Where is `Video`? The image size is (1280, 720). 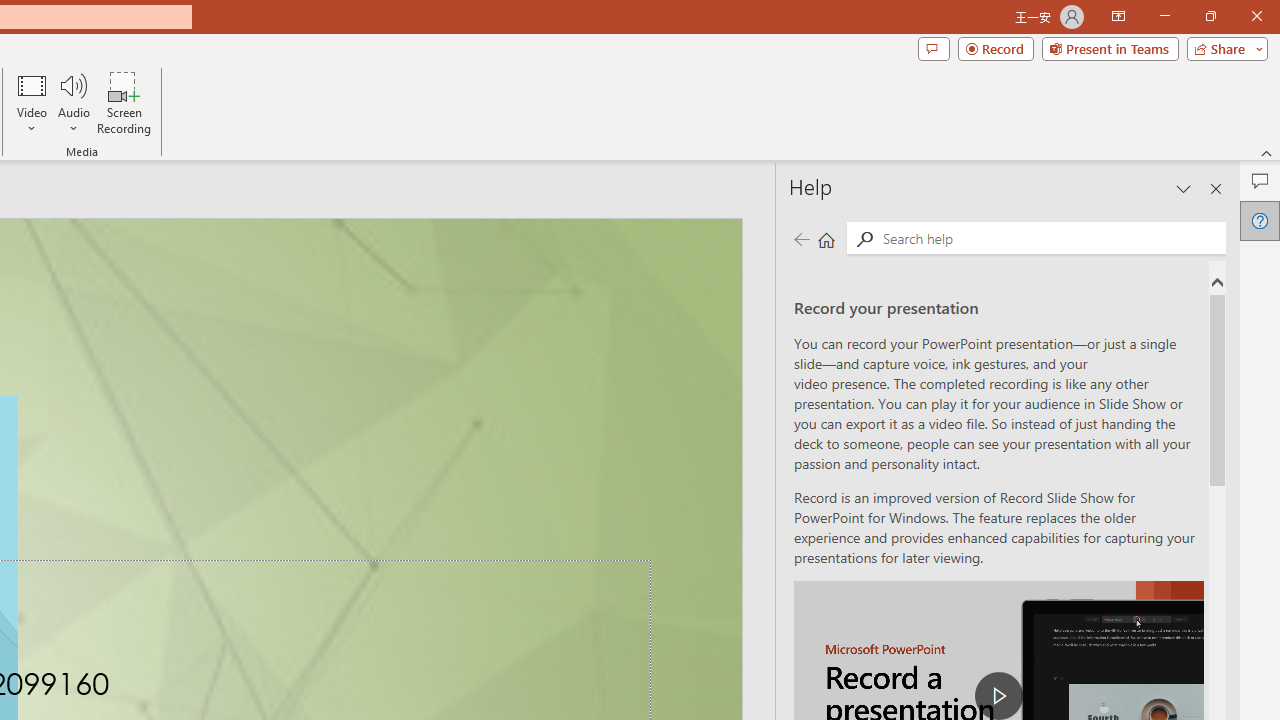
Video is located at coordinates (32, 102).